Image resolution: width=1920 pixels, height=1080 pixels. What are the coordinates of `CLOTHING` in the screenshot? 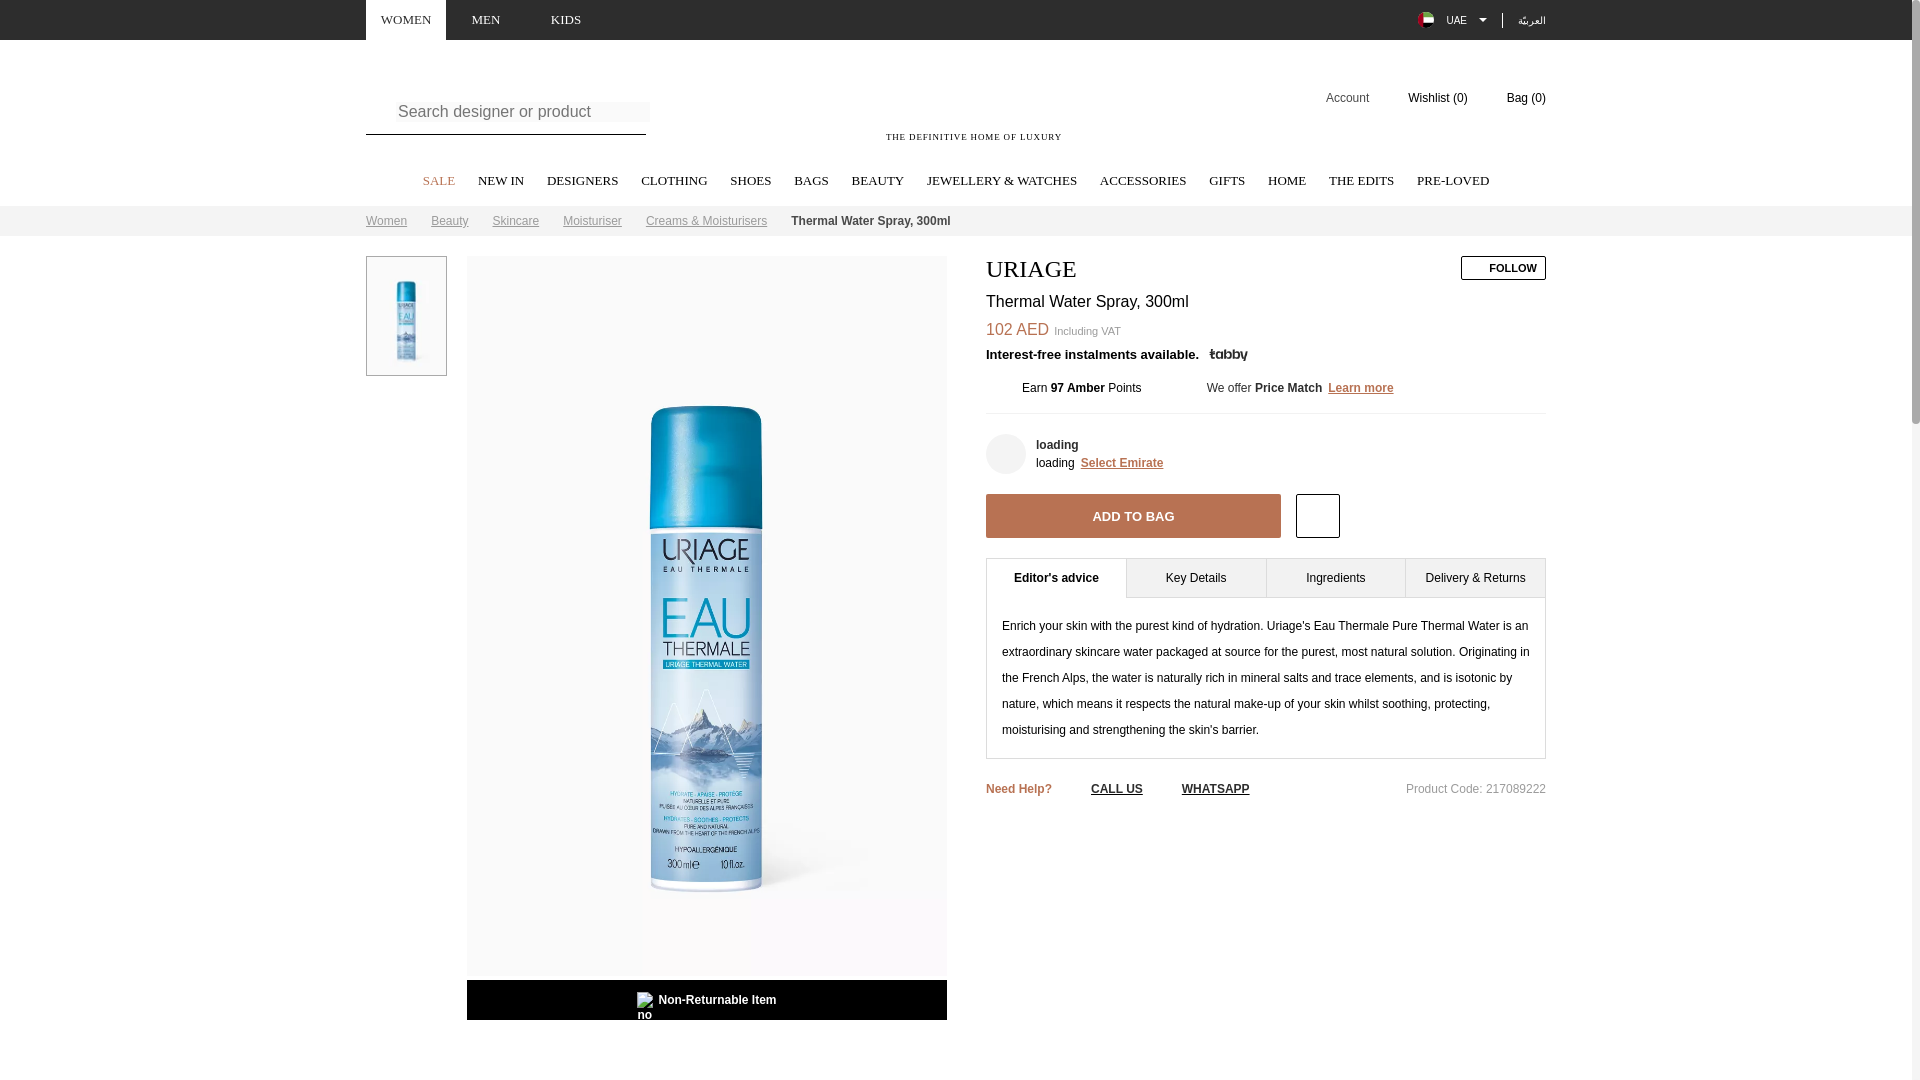 It's located at (674, 182).